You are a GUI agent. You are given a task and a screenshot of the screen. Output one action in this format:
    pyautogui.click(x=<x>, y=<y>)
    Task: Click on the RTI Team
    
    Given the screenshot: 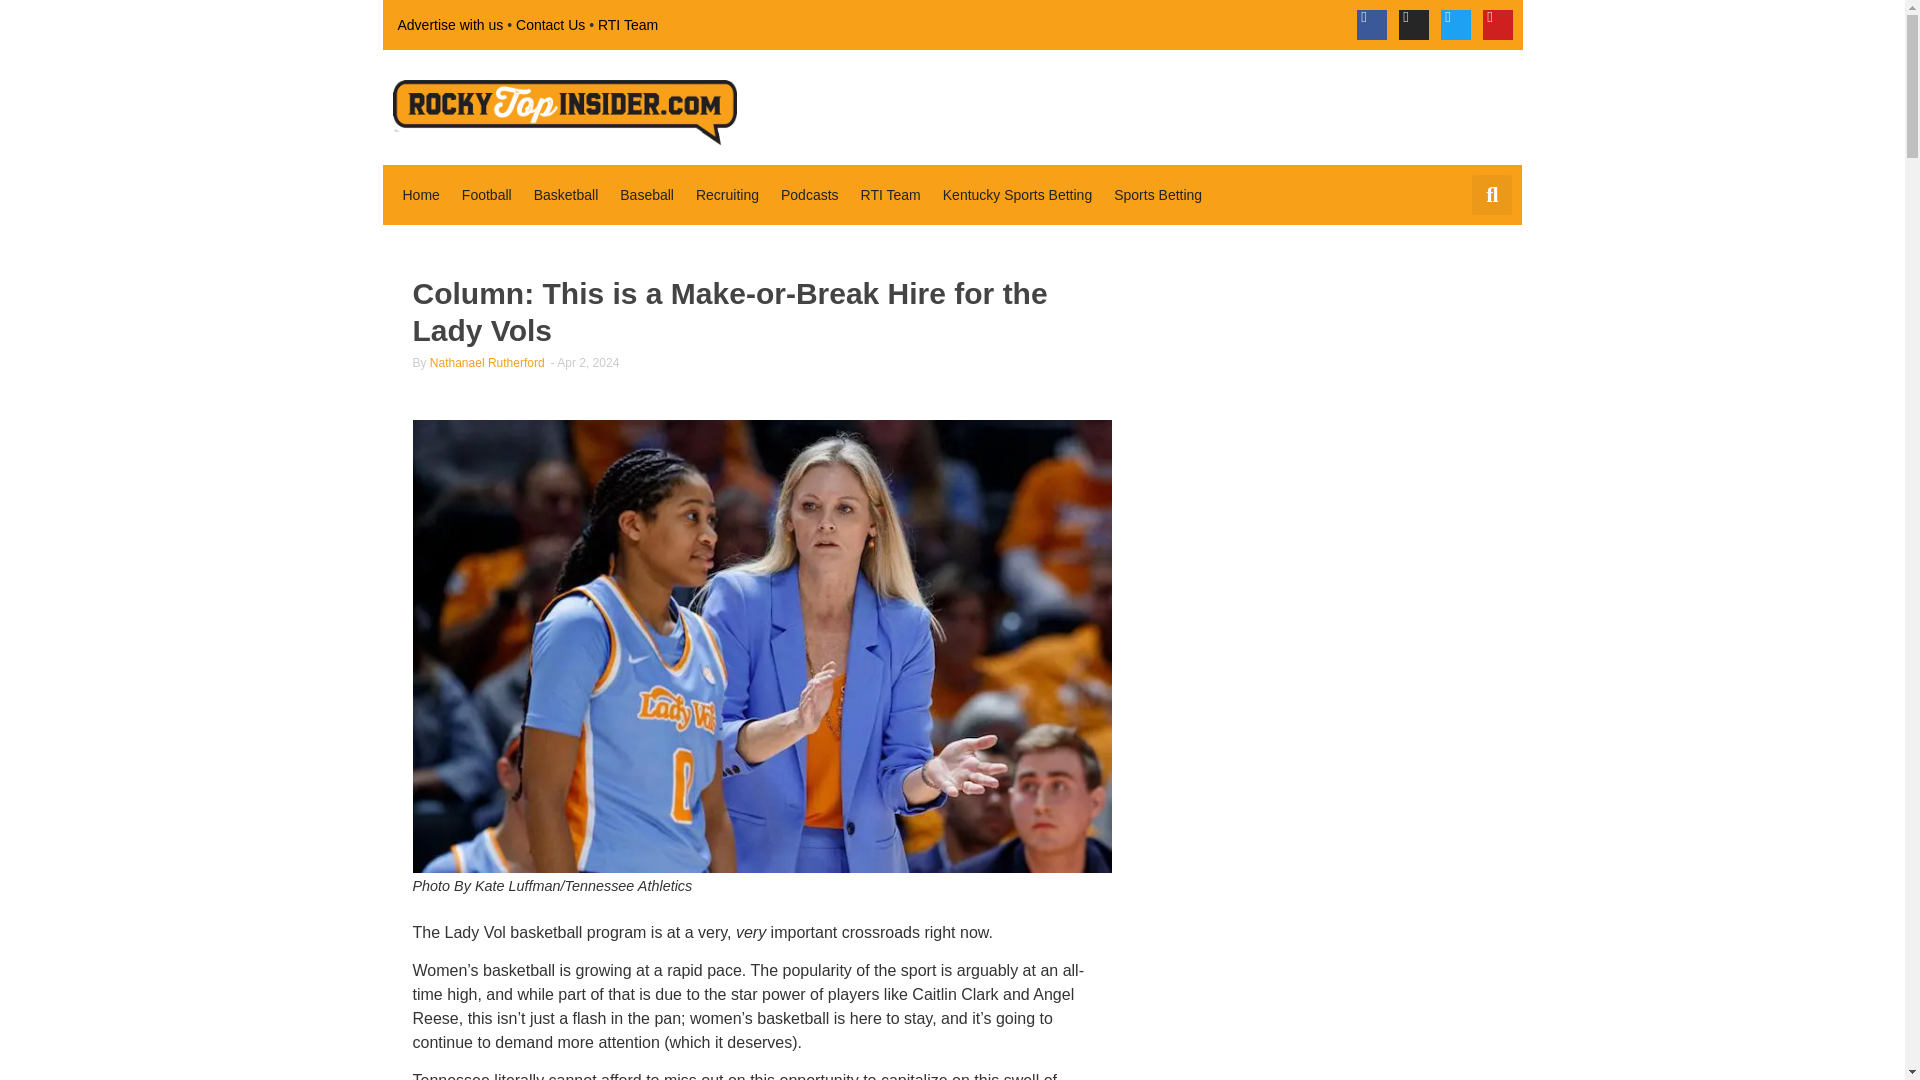 What is the action you would take?
    pyautogui.click(x=628, y=24)
    